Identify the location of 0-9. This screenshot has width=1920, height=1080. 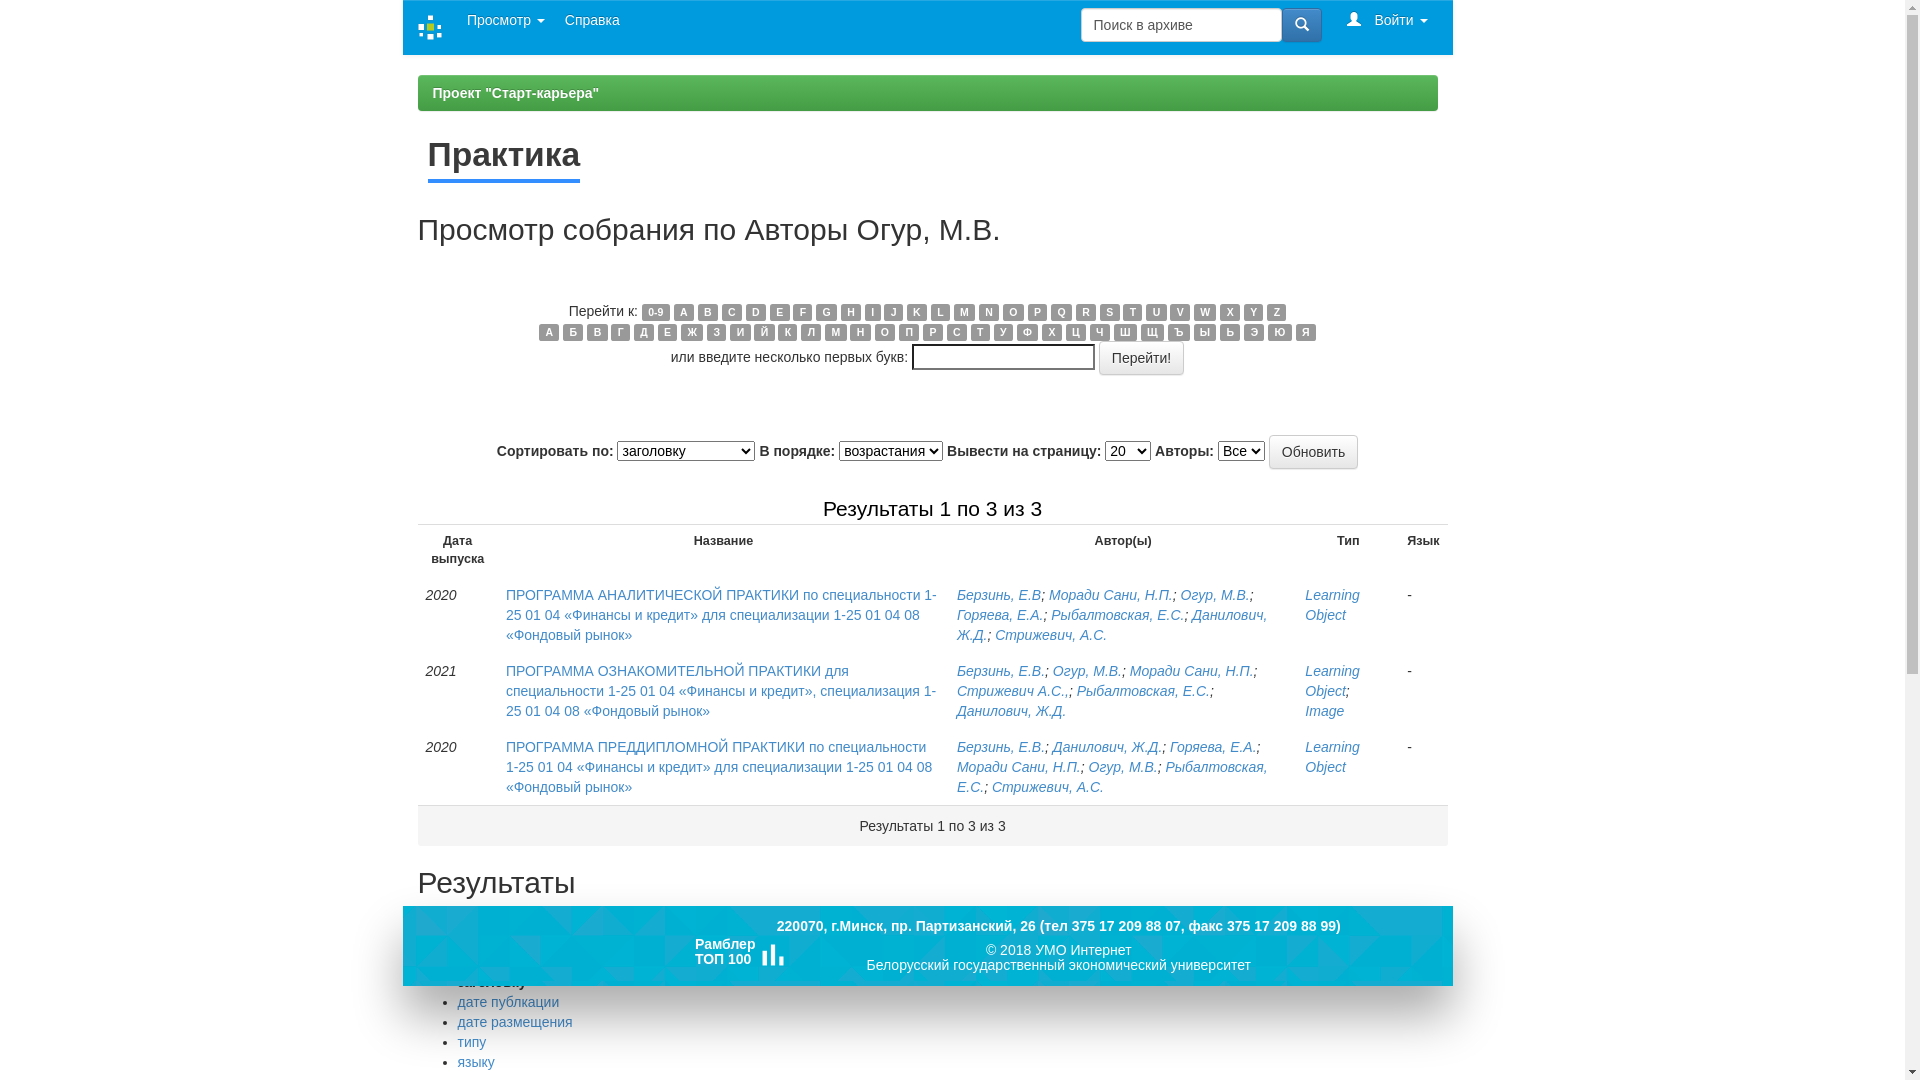
(656, 312).